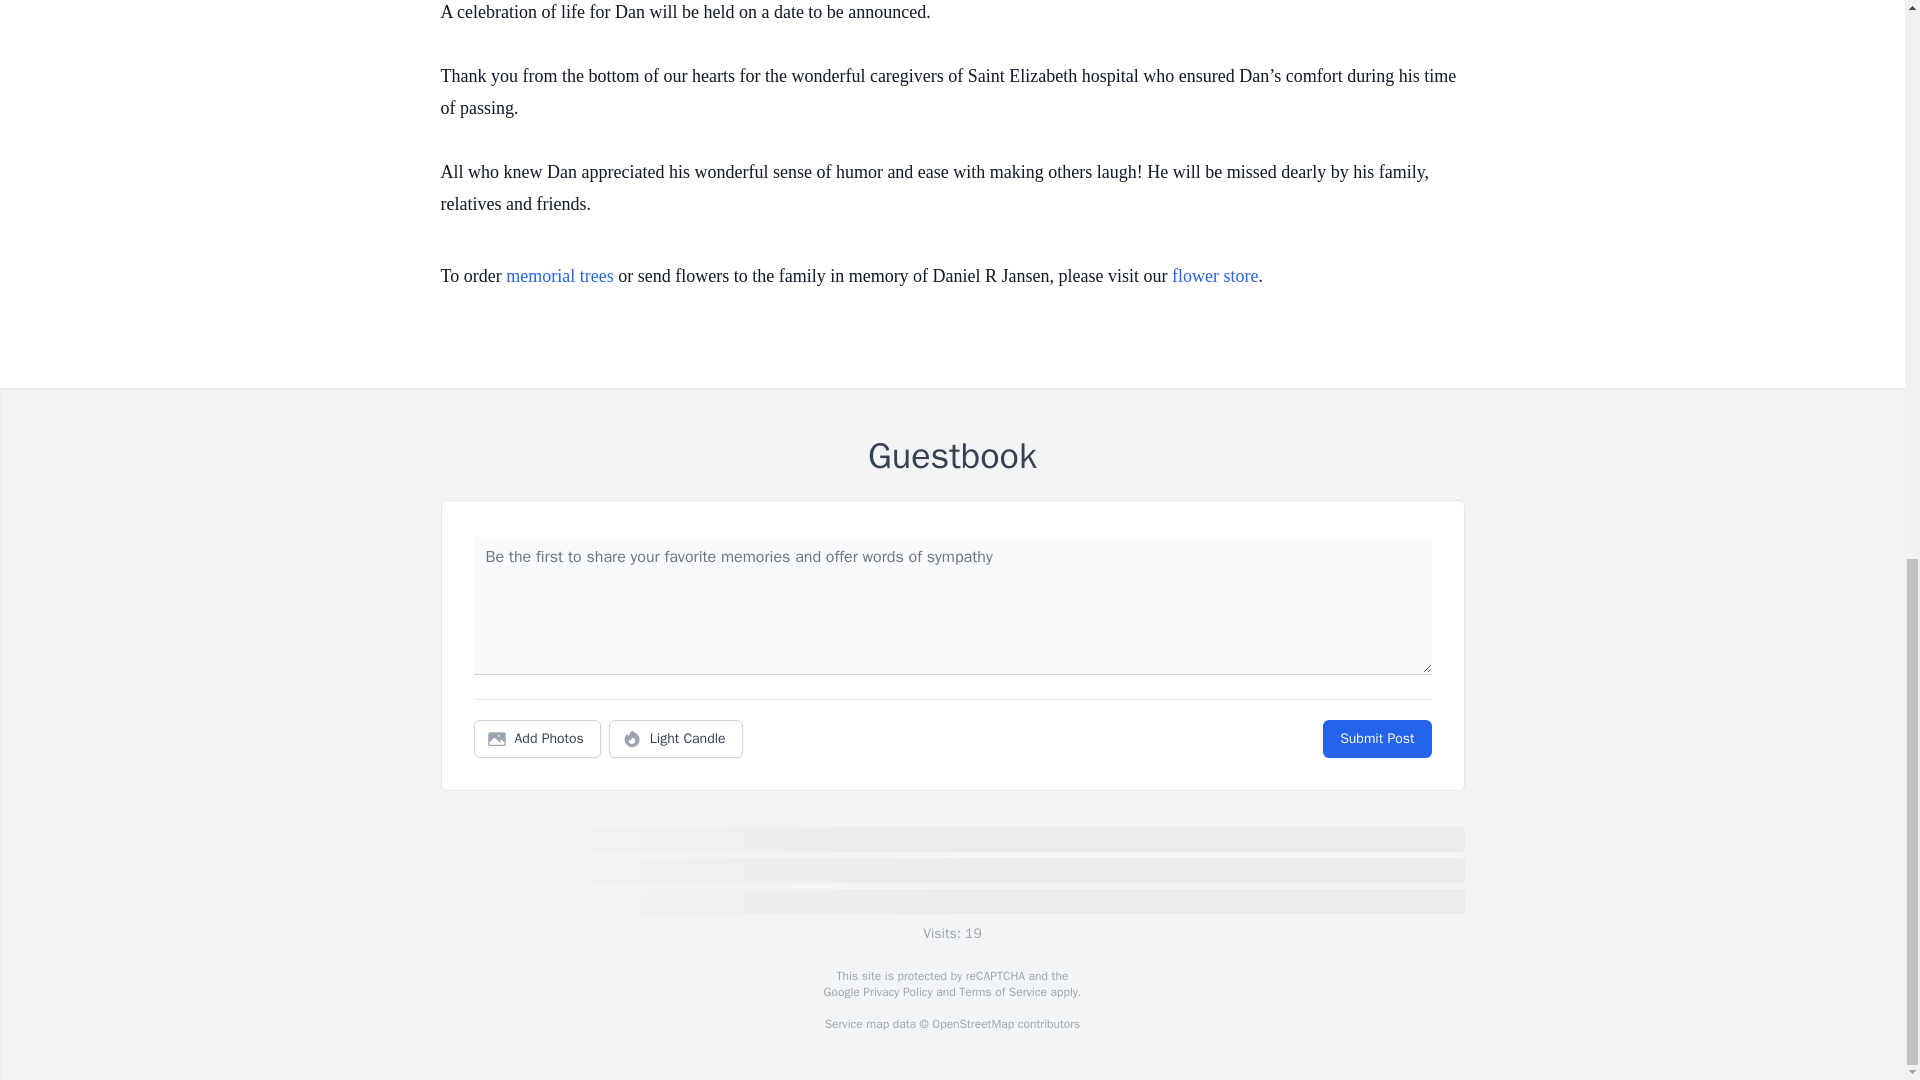 The image size is (1920, 1080). Describe the element at coordinates (1376, 739) in the screenshot. I see `Submit Post` at that location.